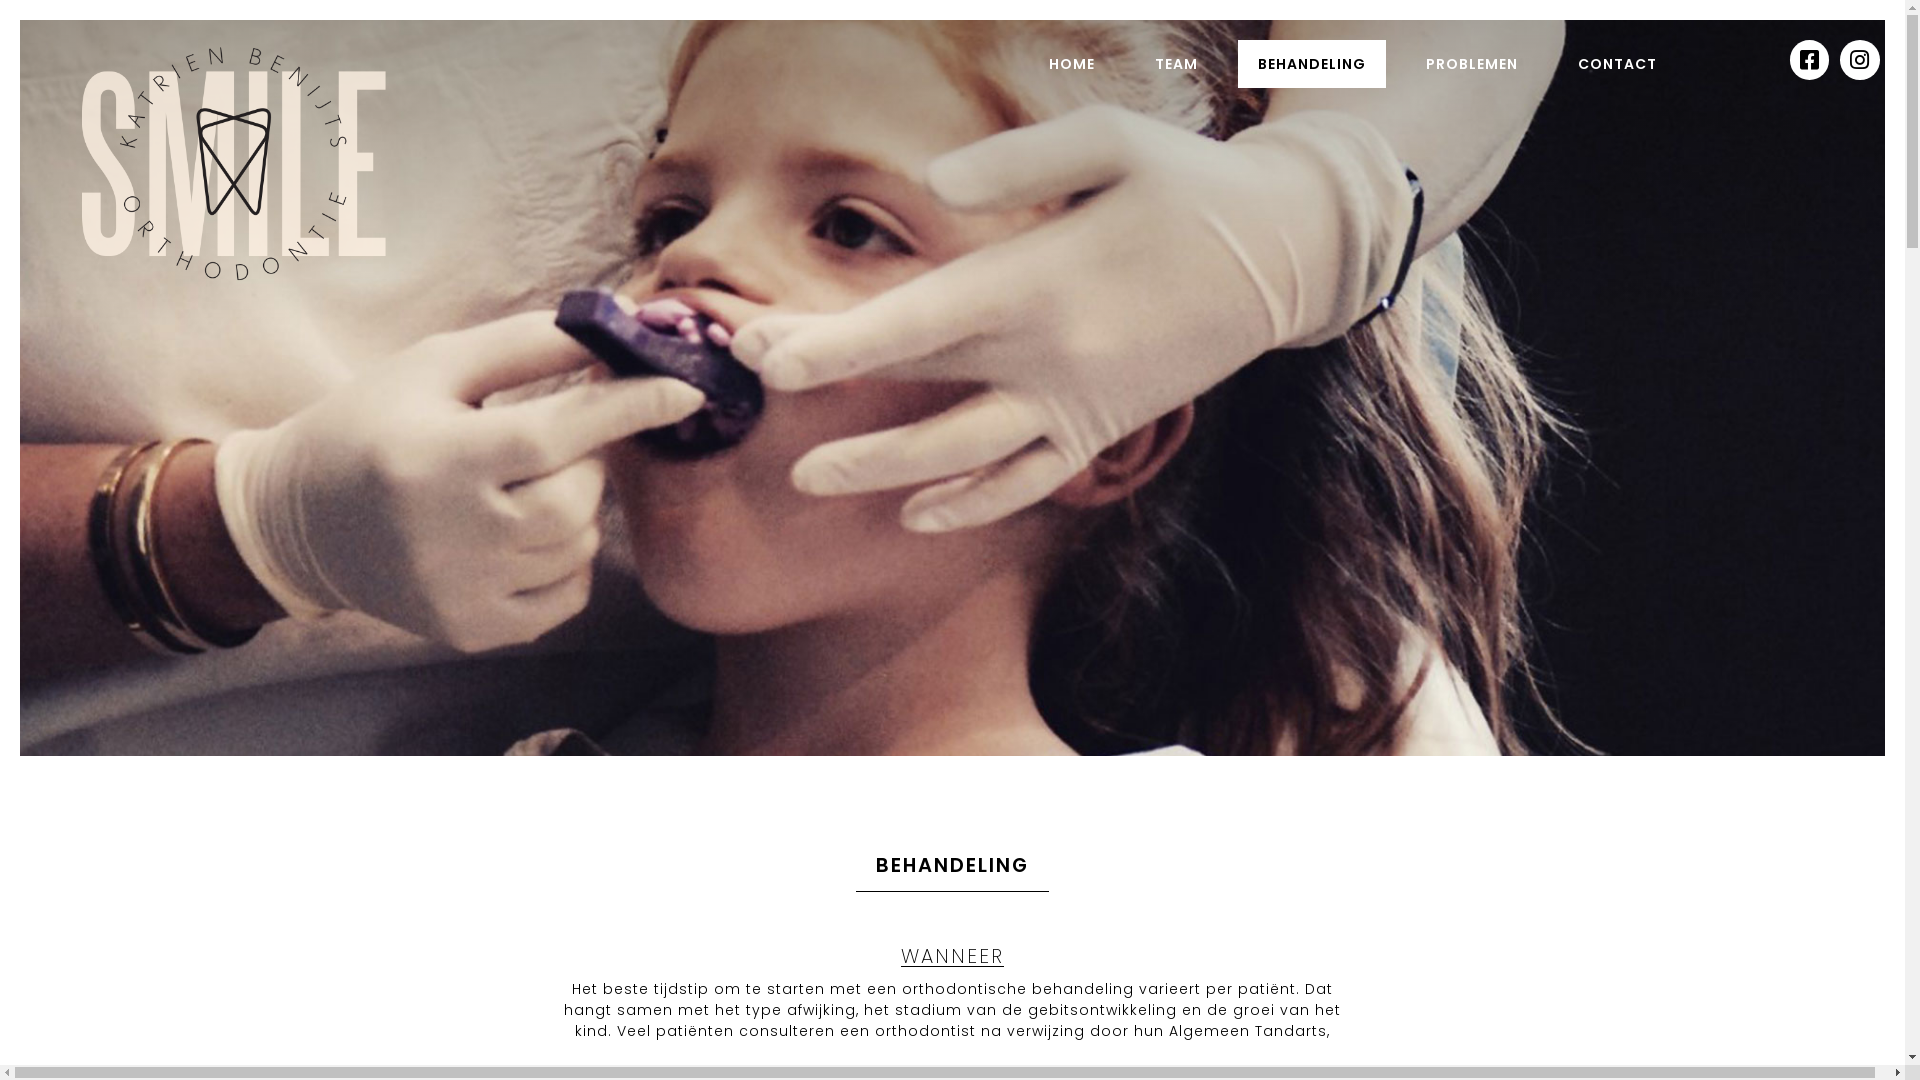  I want to click on HOME, so click(1072, 64).